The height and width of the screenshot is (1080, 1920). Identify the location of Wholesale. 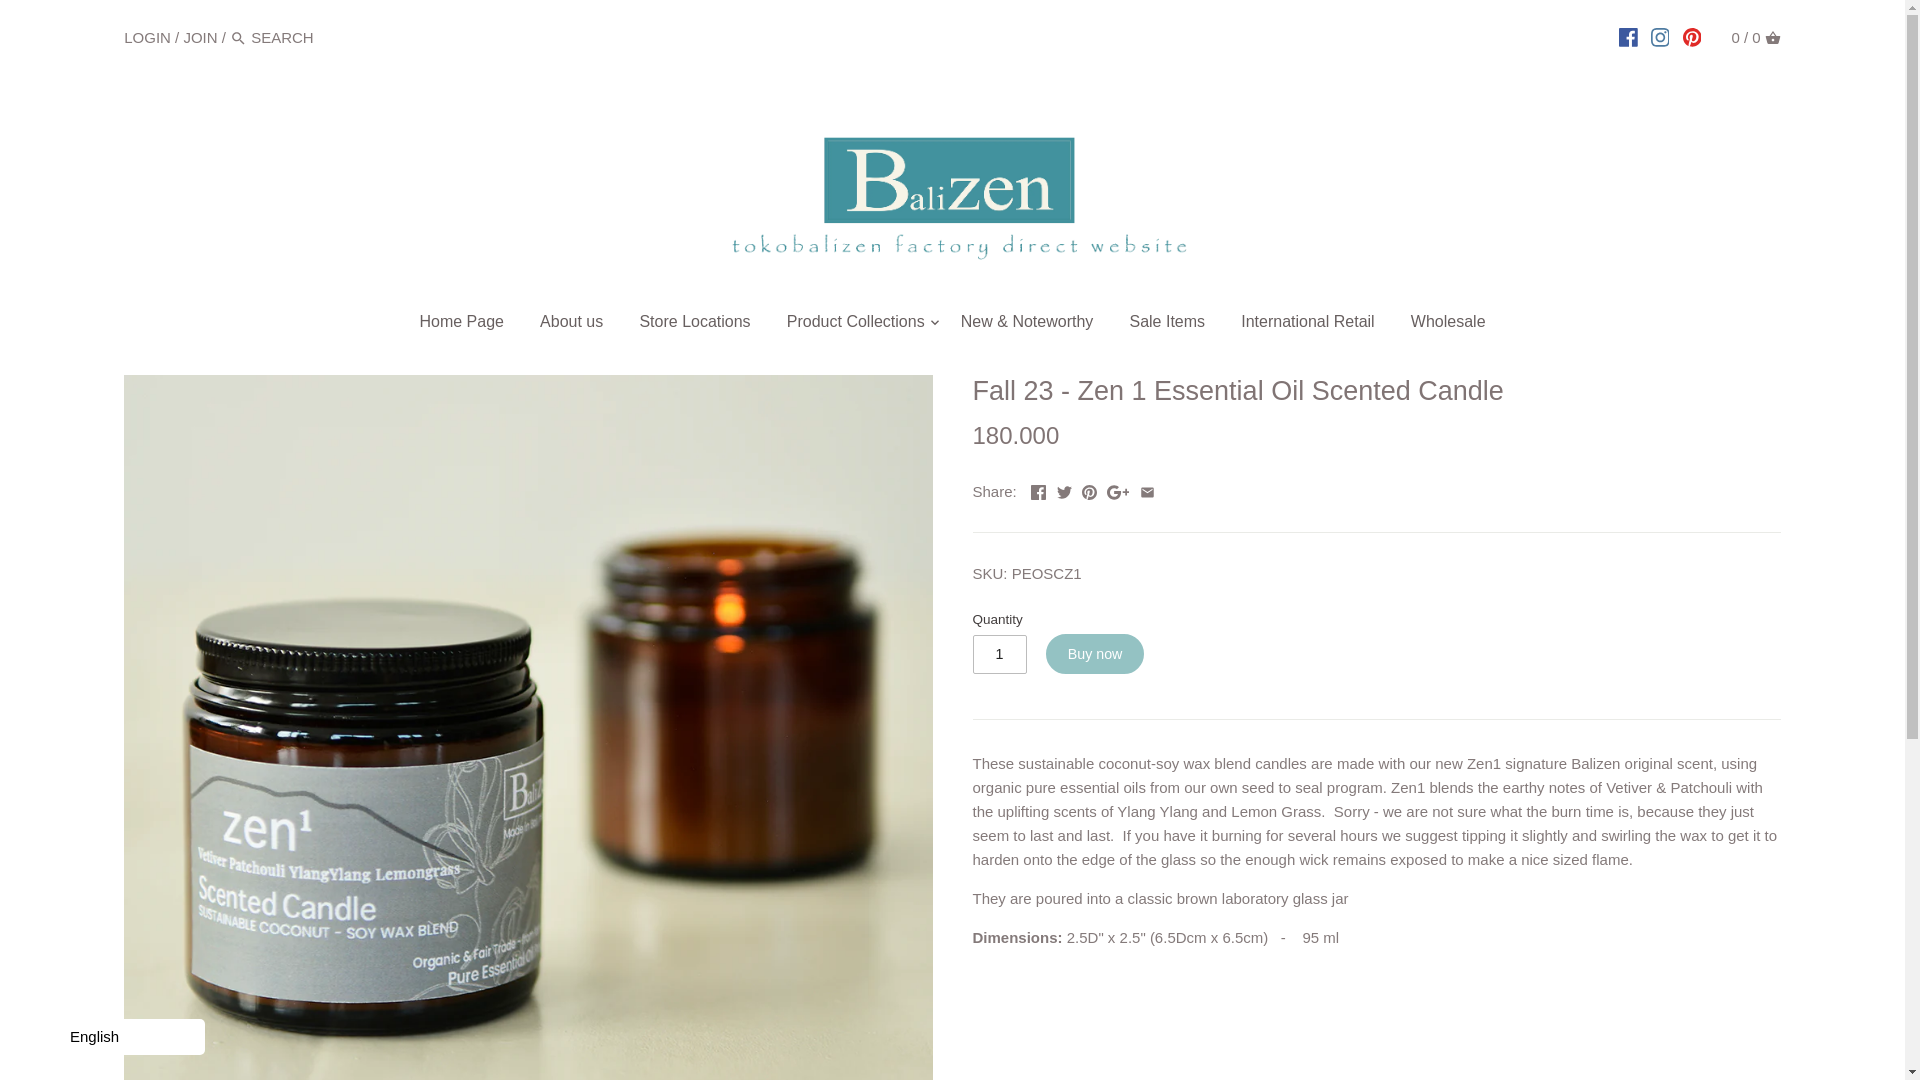
(1448, 324).